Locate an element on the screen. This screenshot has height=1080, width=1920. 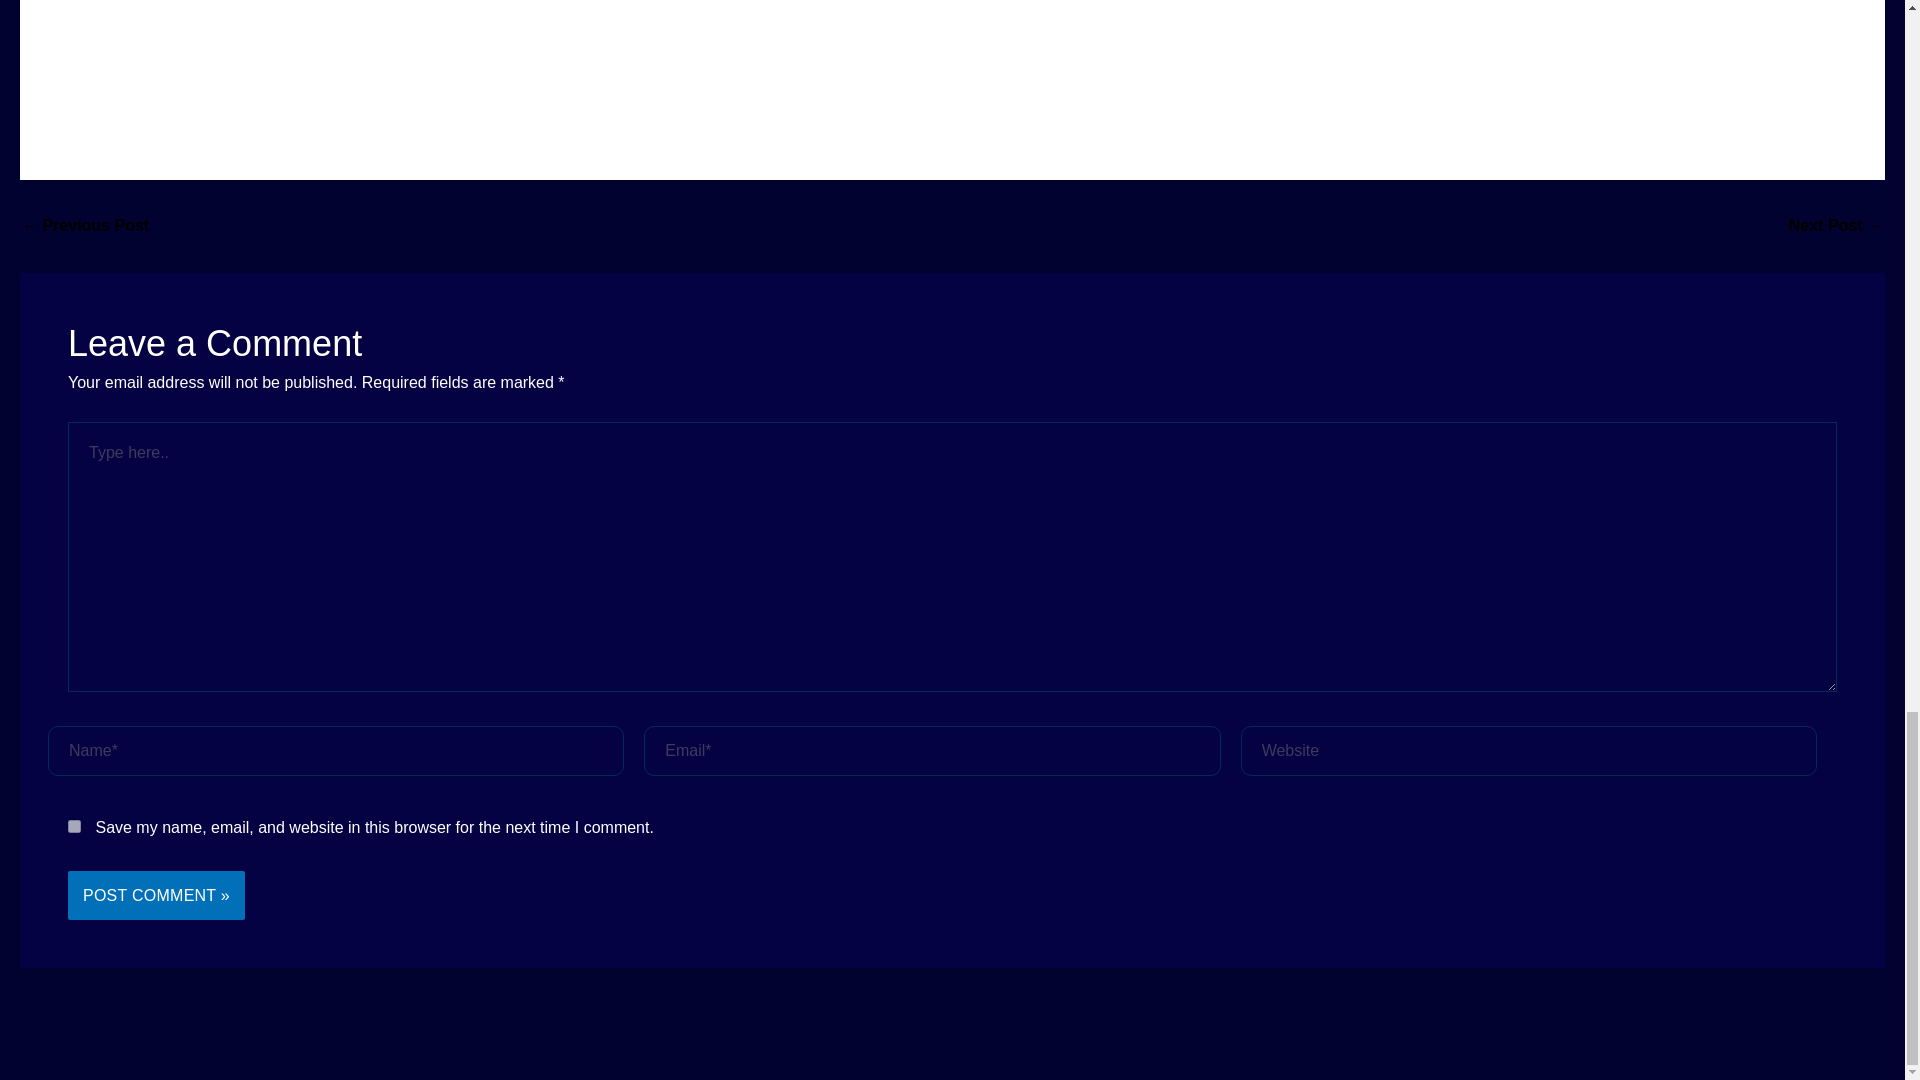
yes is located at coordinates (74, 826).